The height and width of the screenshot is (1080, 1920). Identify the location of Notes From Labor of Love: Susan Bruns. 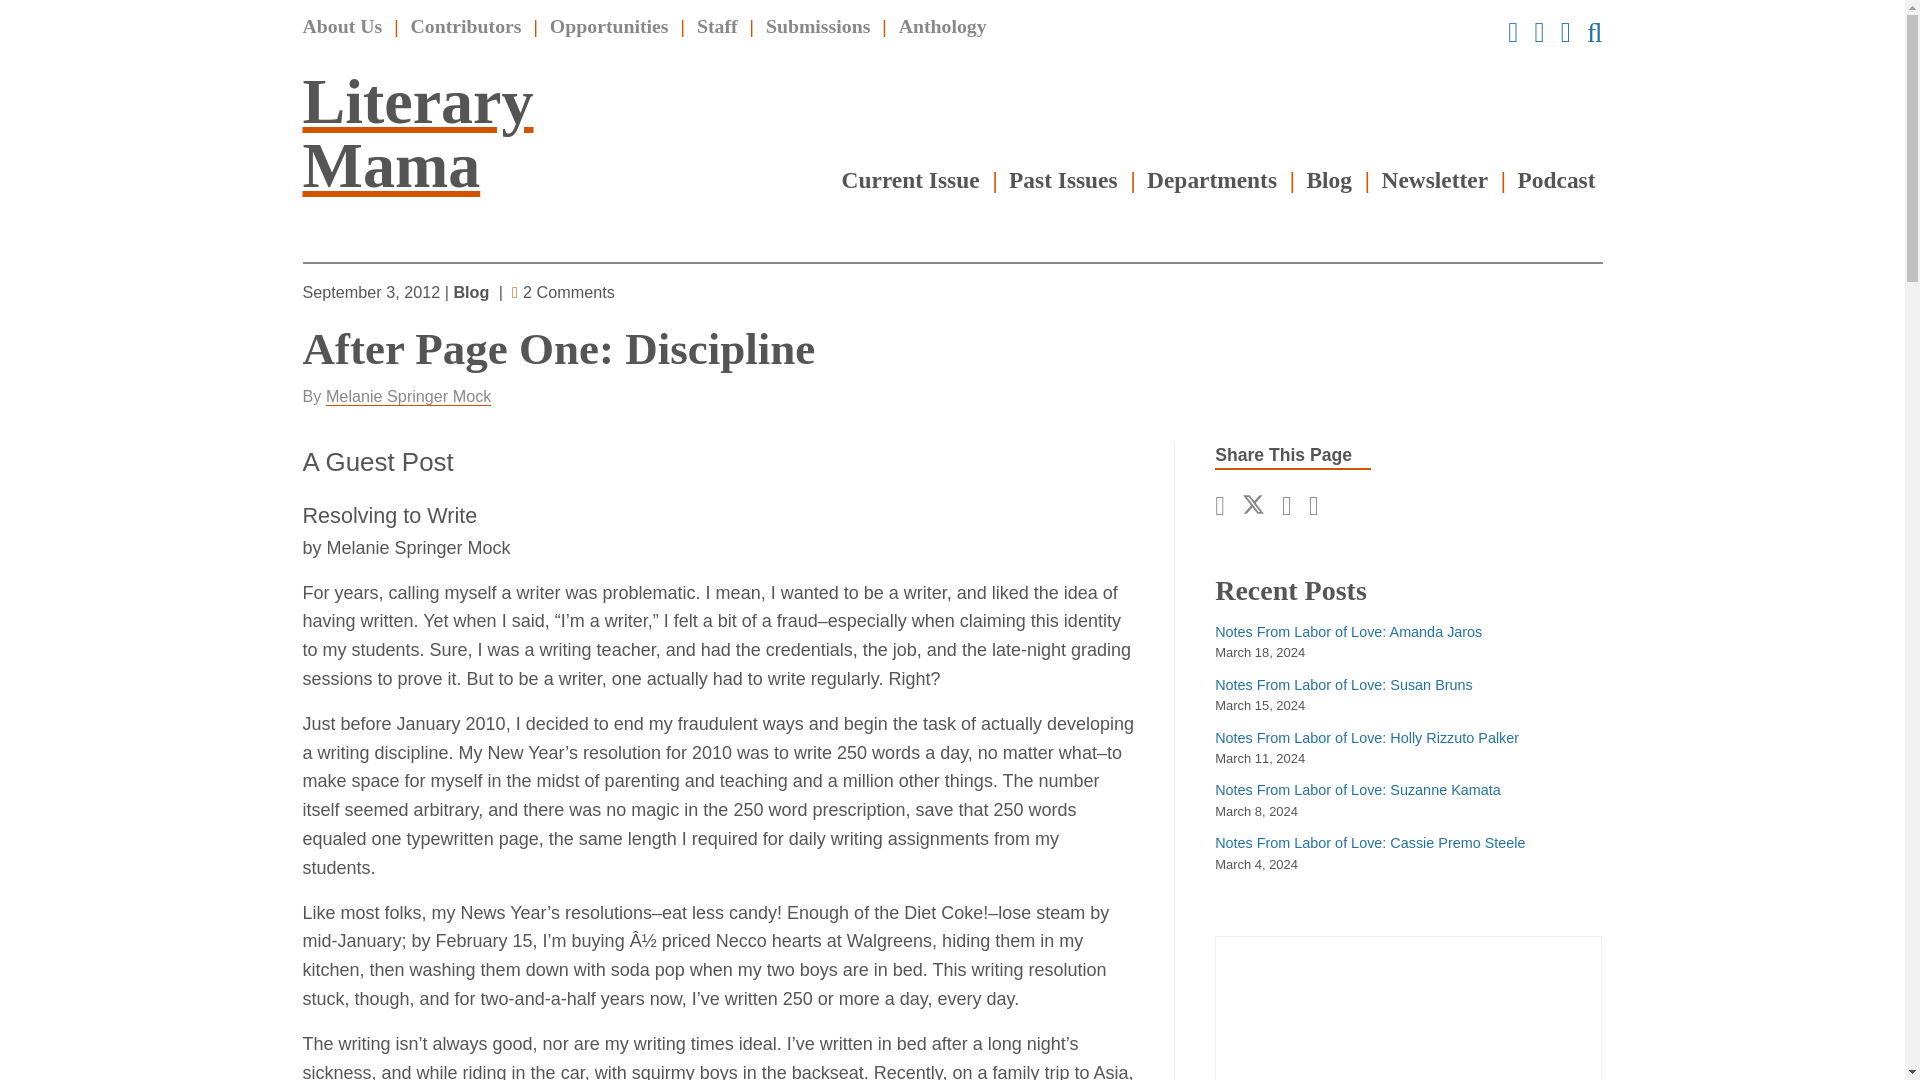
(1344, 685).